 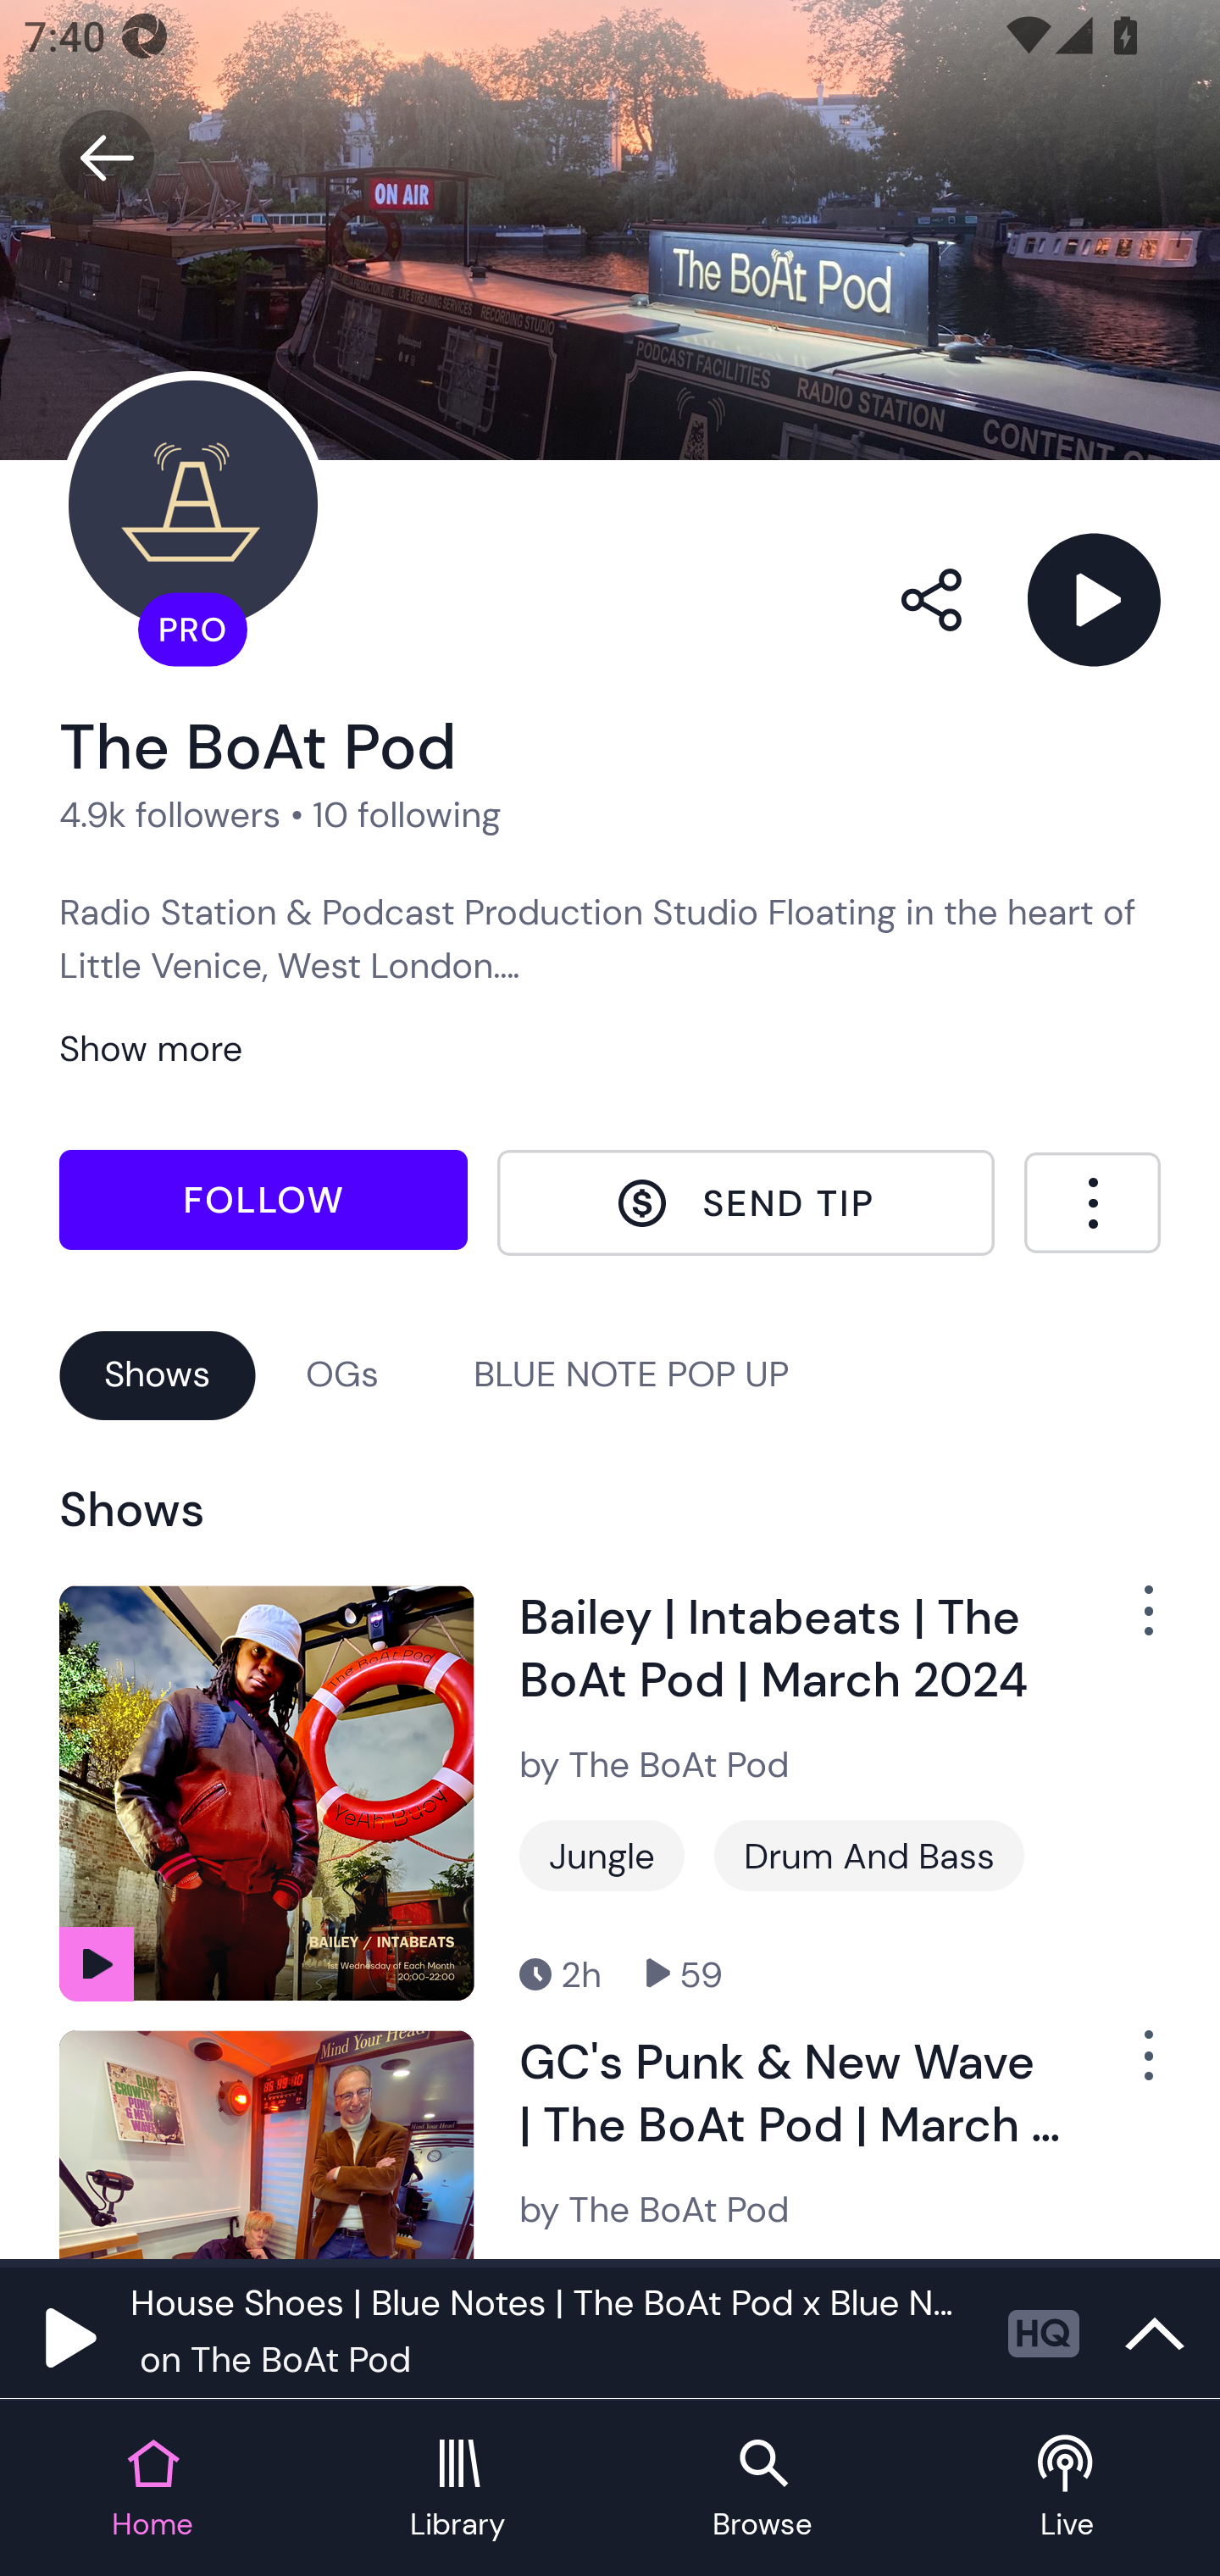 I want to click on OGs, so click(x=342, y=1374).